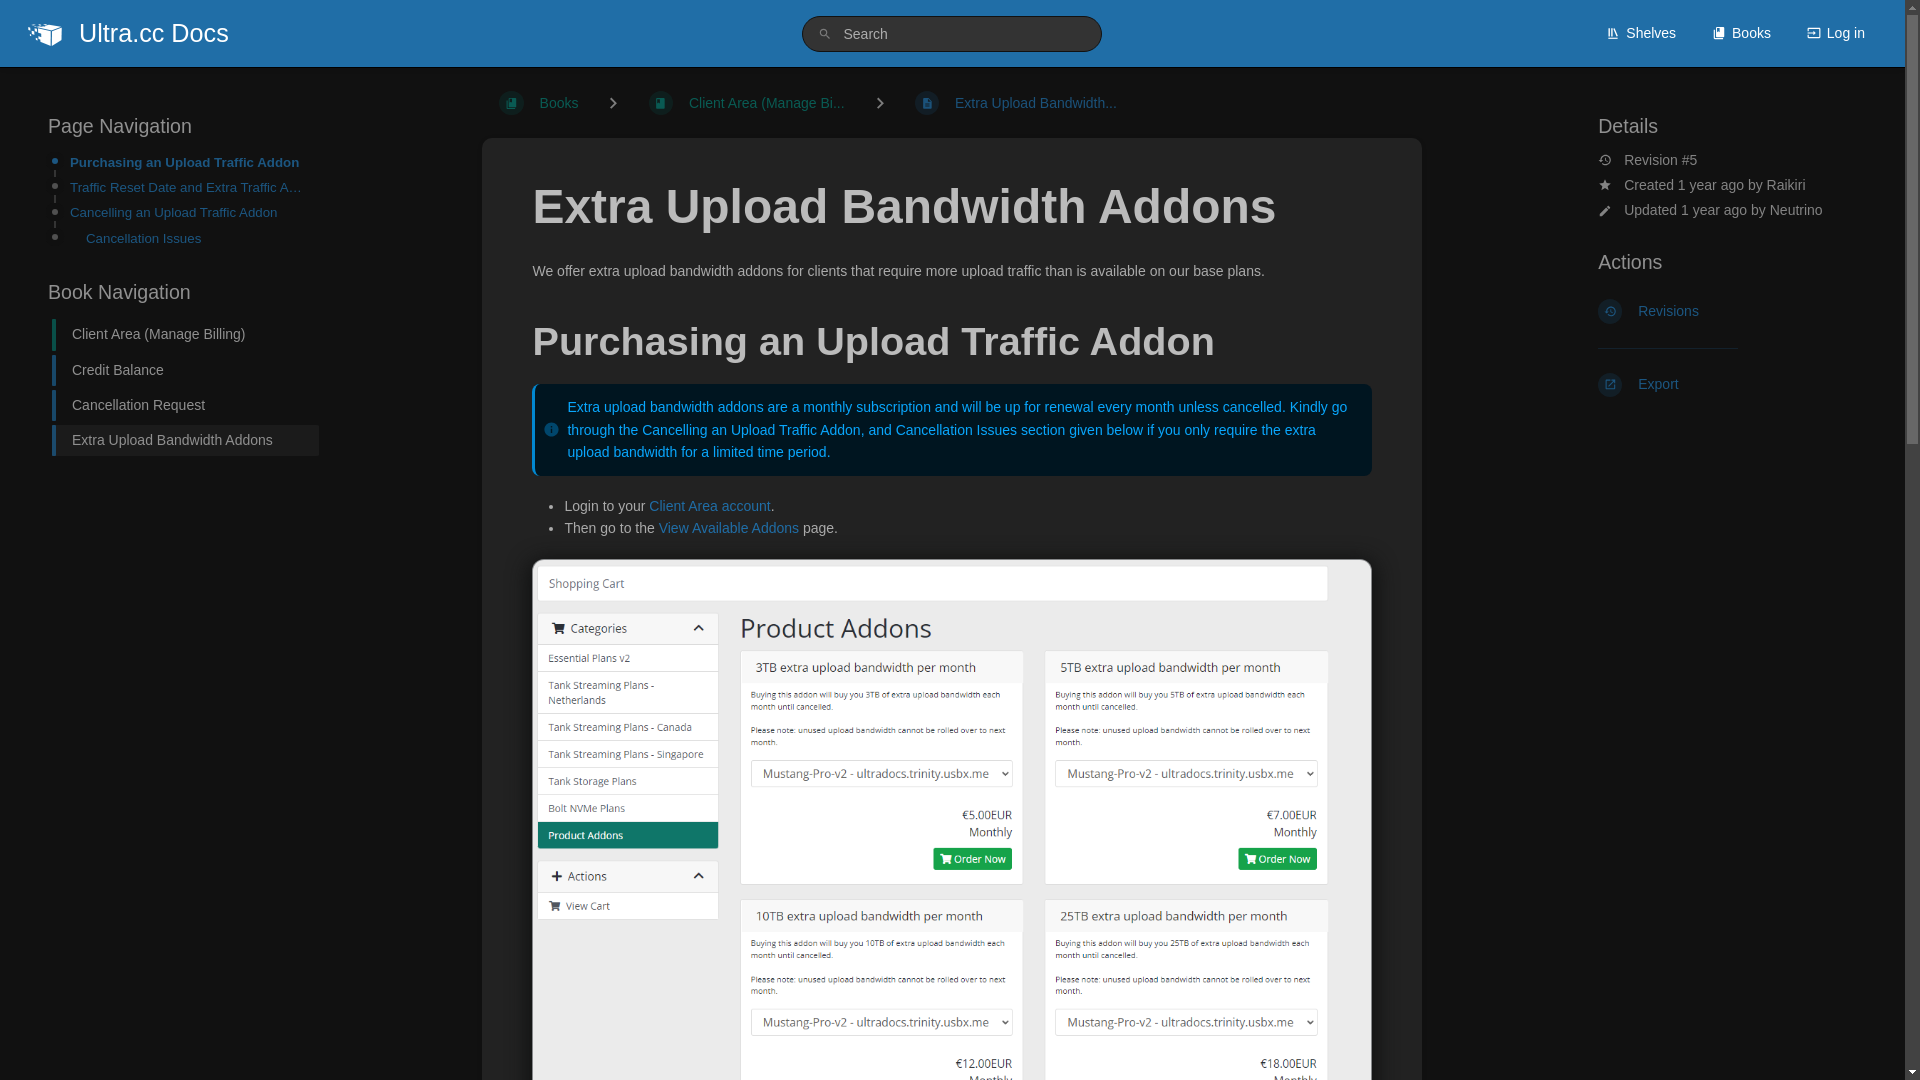  Describe the element at coordinates (1796, 210) in the screenshot. I see `Neutrino` at that location.